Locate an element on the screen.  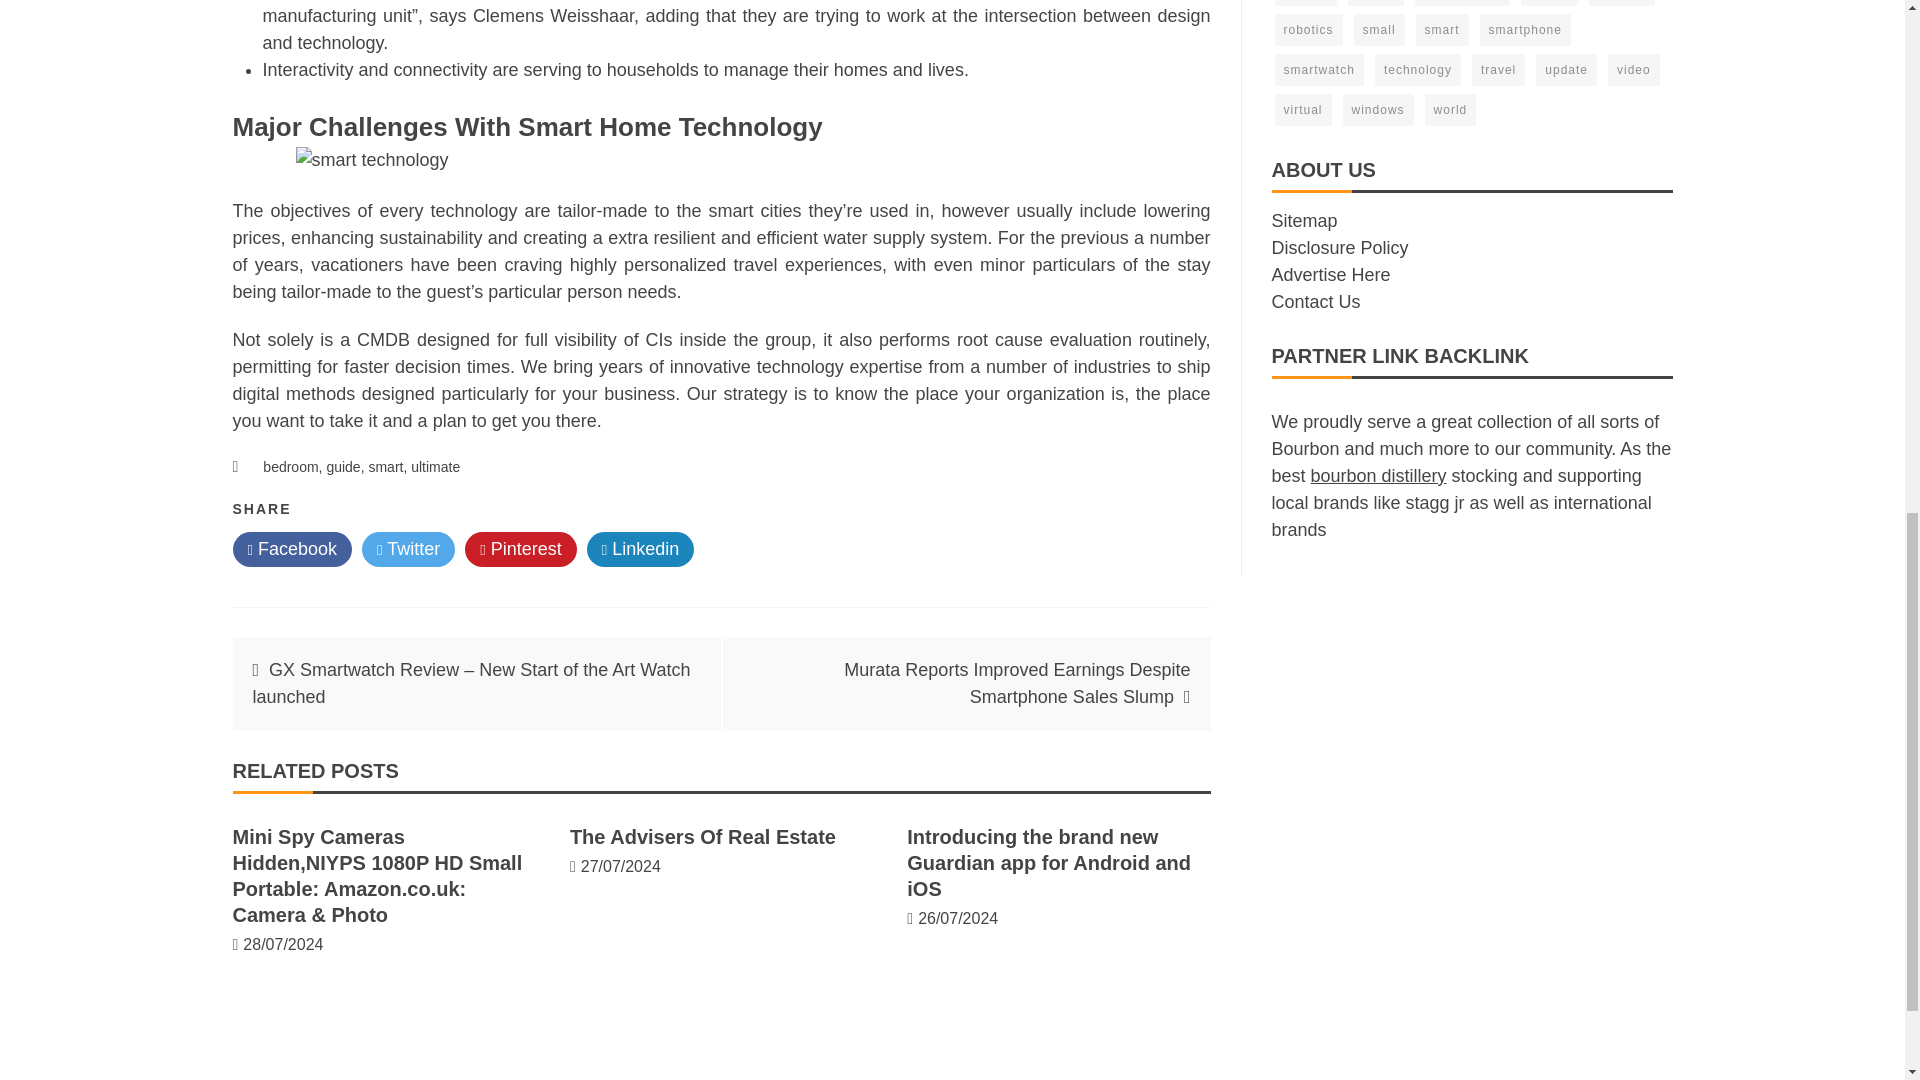
ultimate is located at coordinates (435, 467).